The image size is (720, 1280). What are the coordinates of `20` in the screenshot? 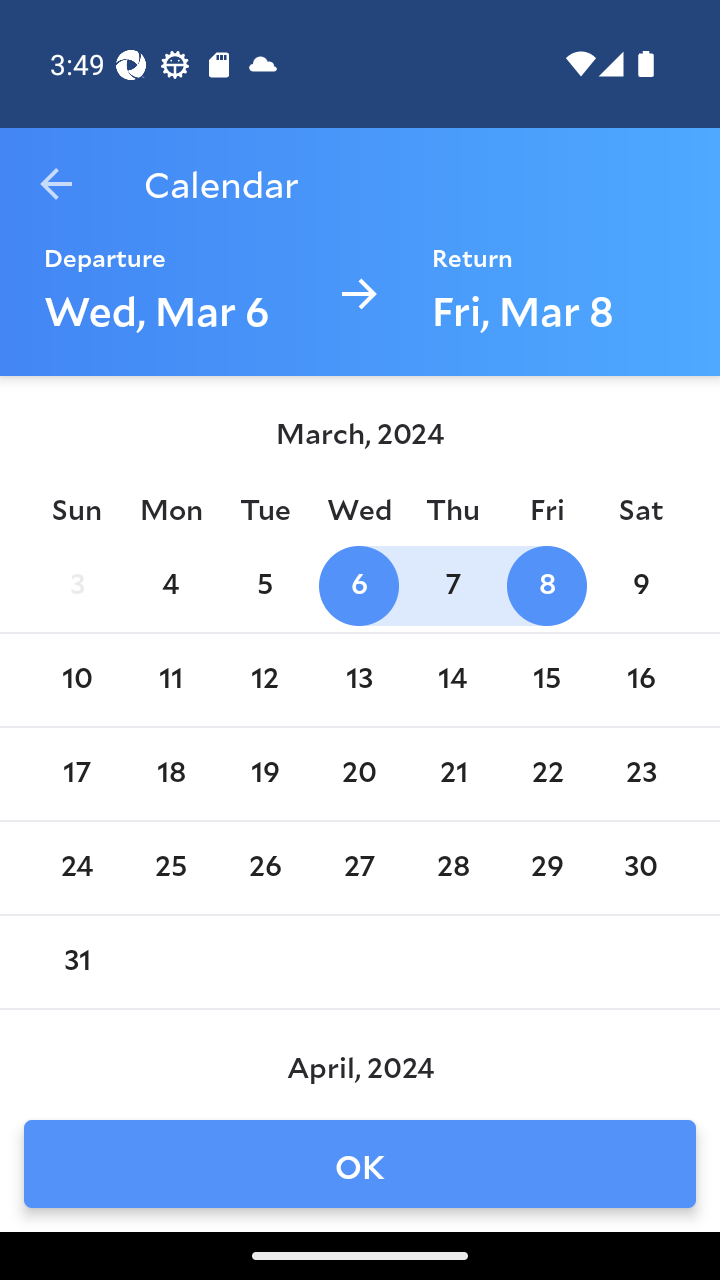 It's located at (358, 774).